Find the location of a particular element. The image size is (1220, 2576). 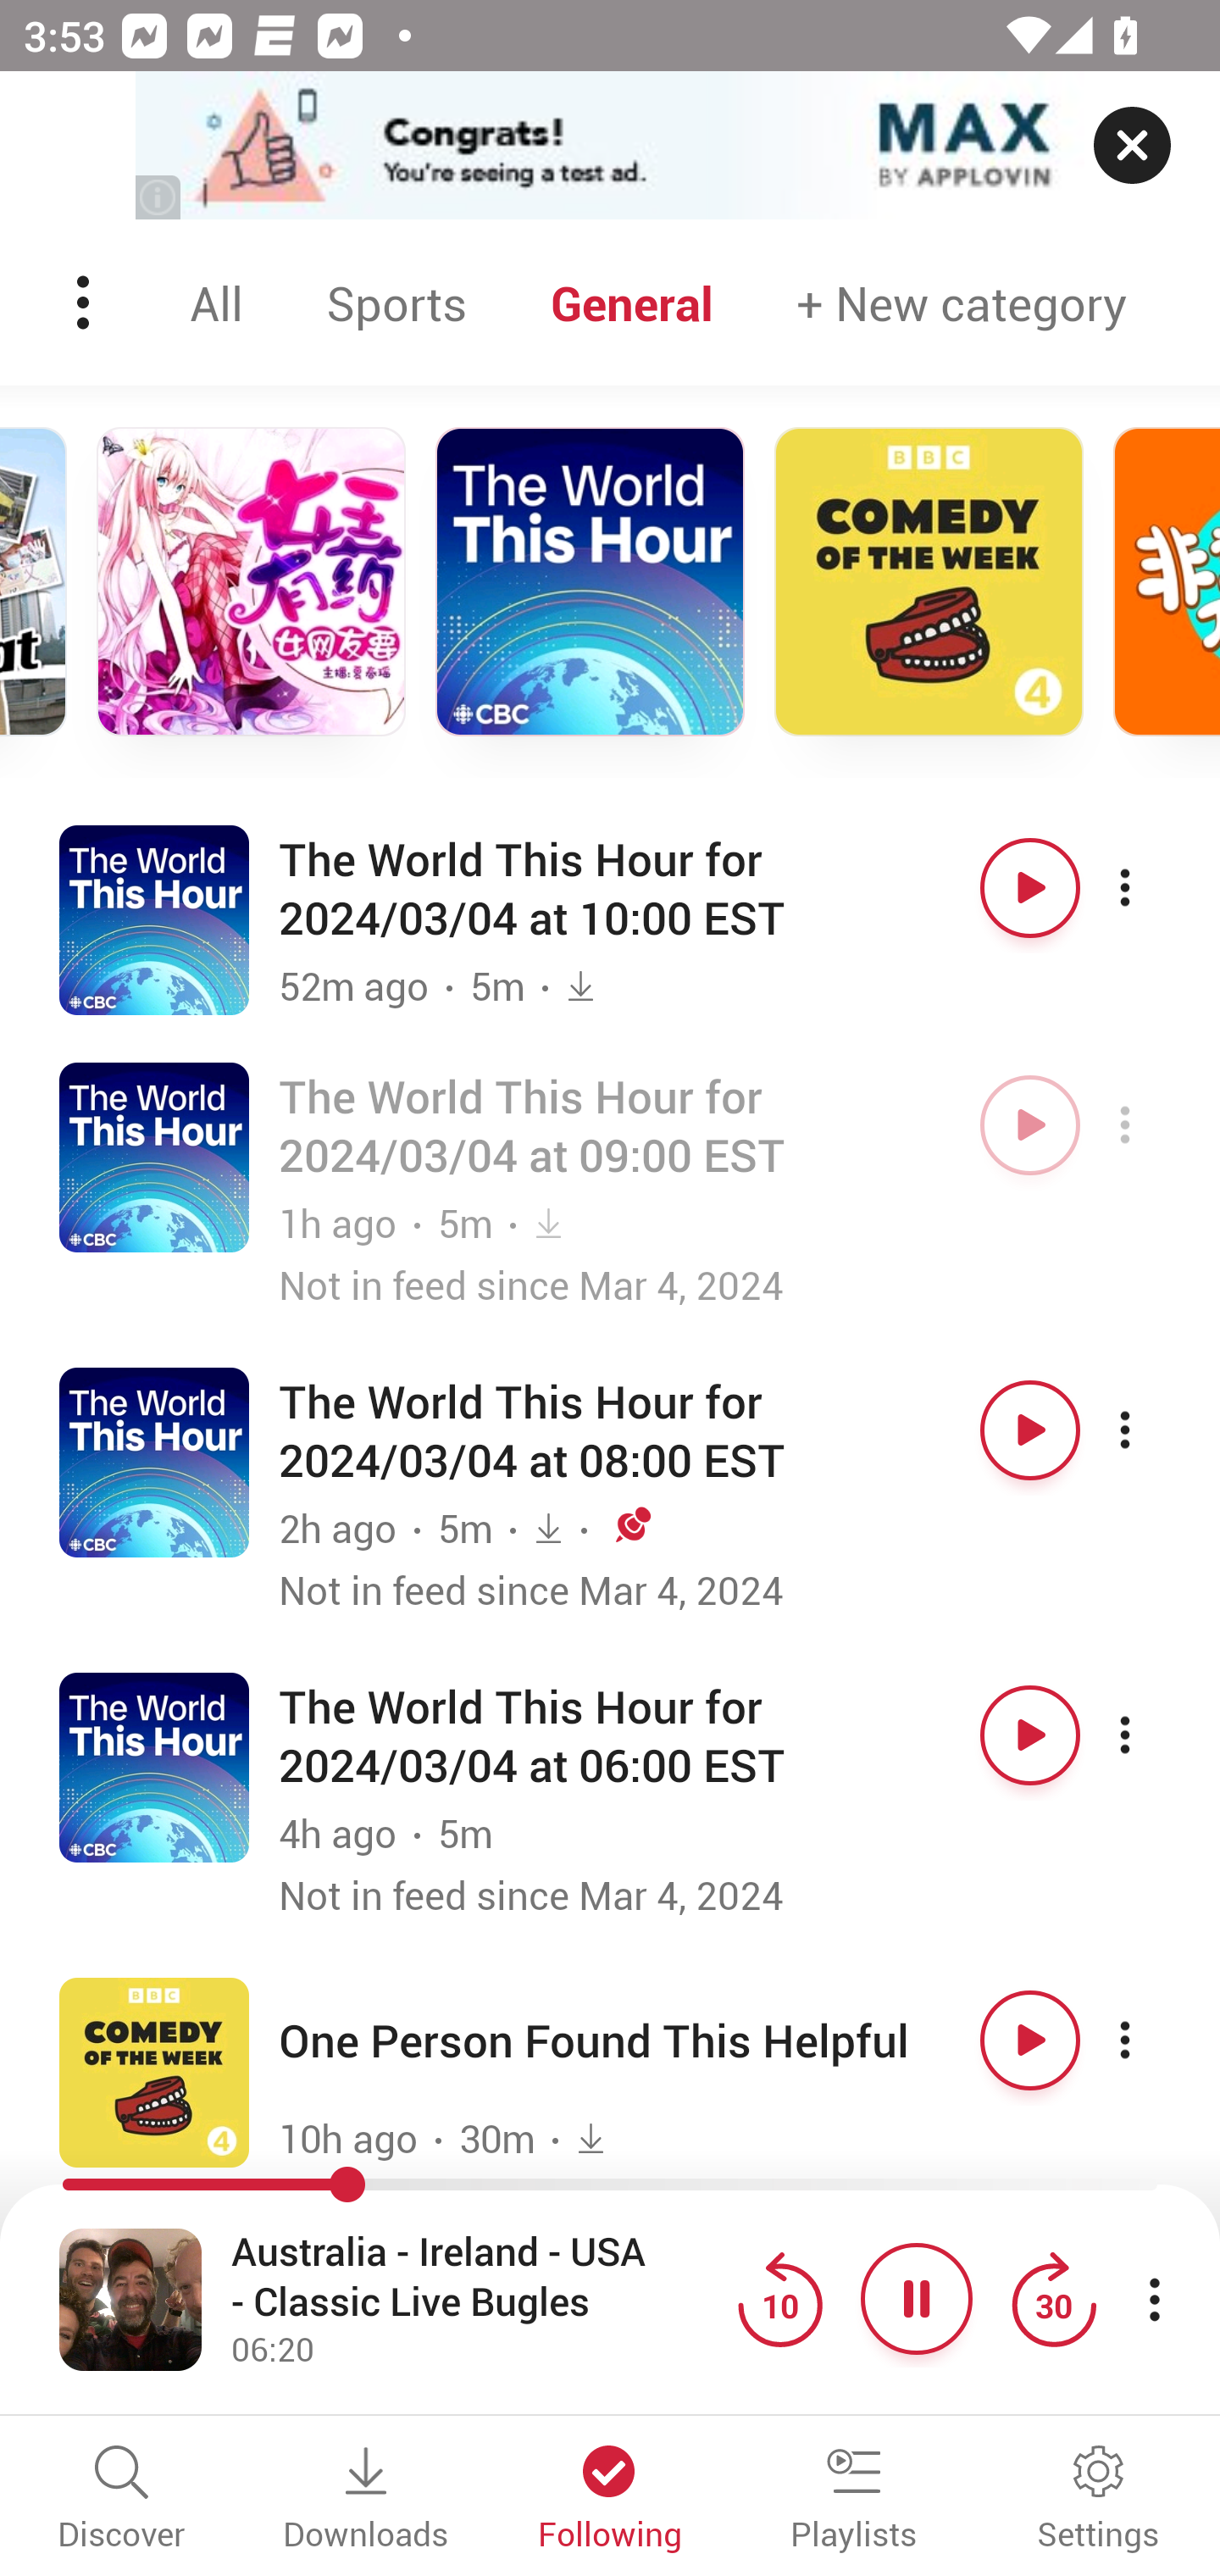

Settings is located at coordinates (1098, 2500).